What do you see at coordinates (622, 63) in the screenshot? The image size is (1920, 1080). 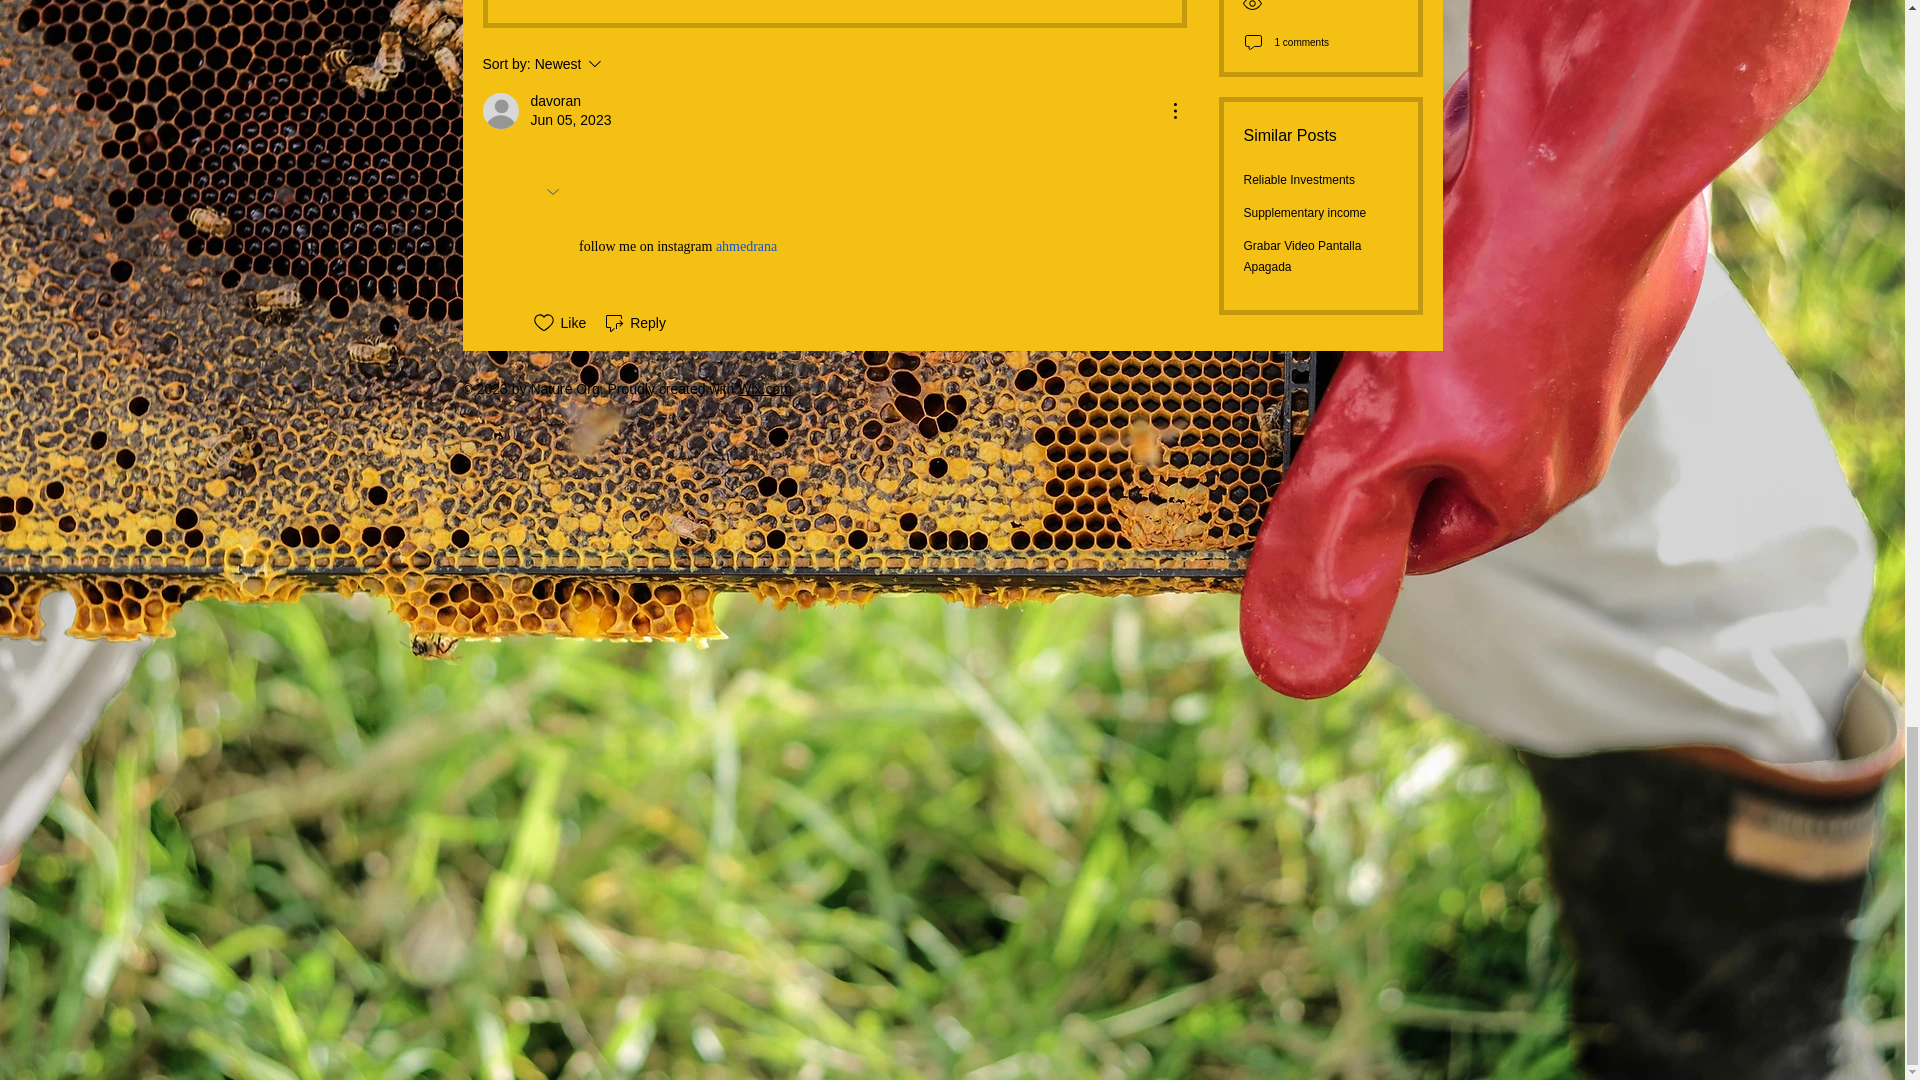 I see `Write a comment...` at bounding box center [622, 63].